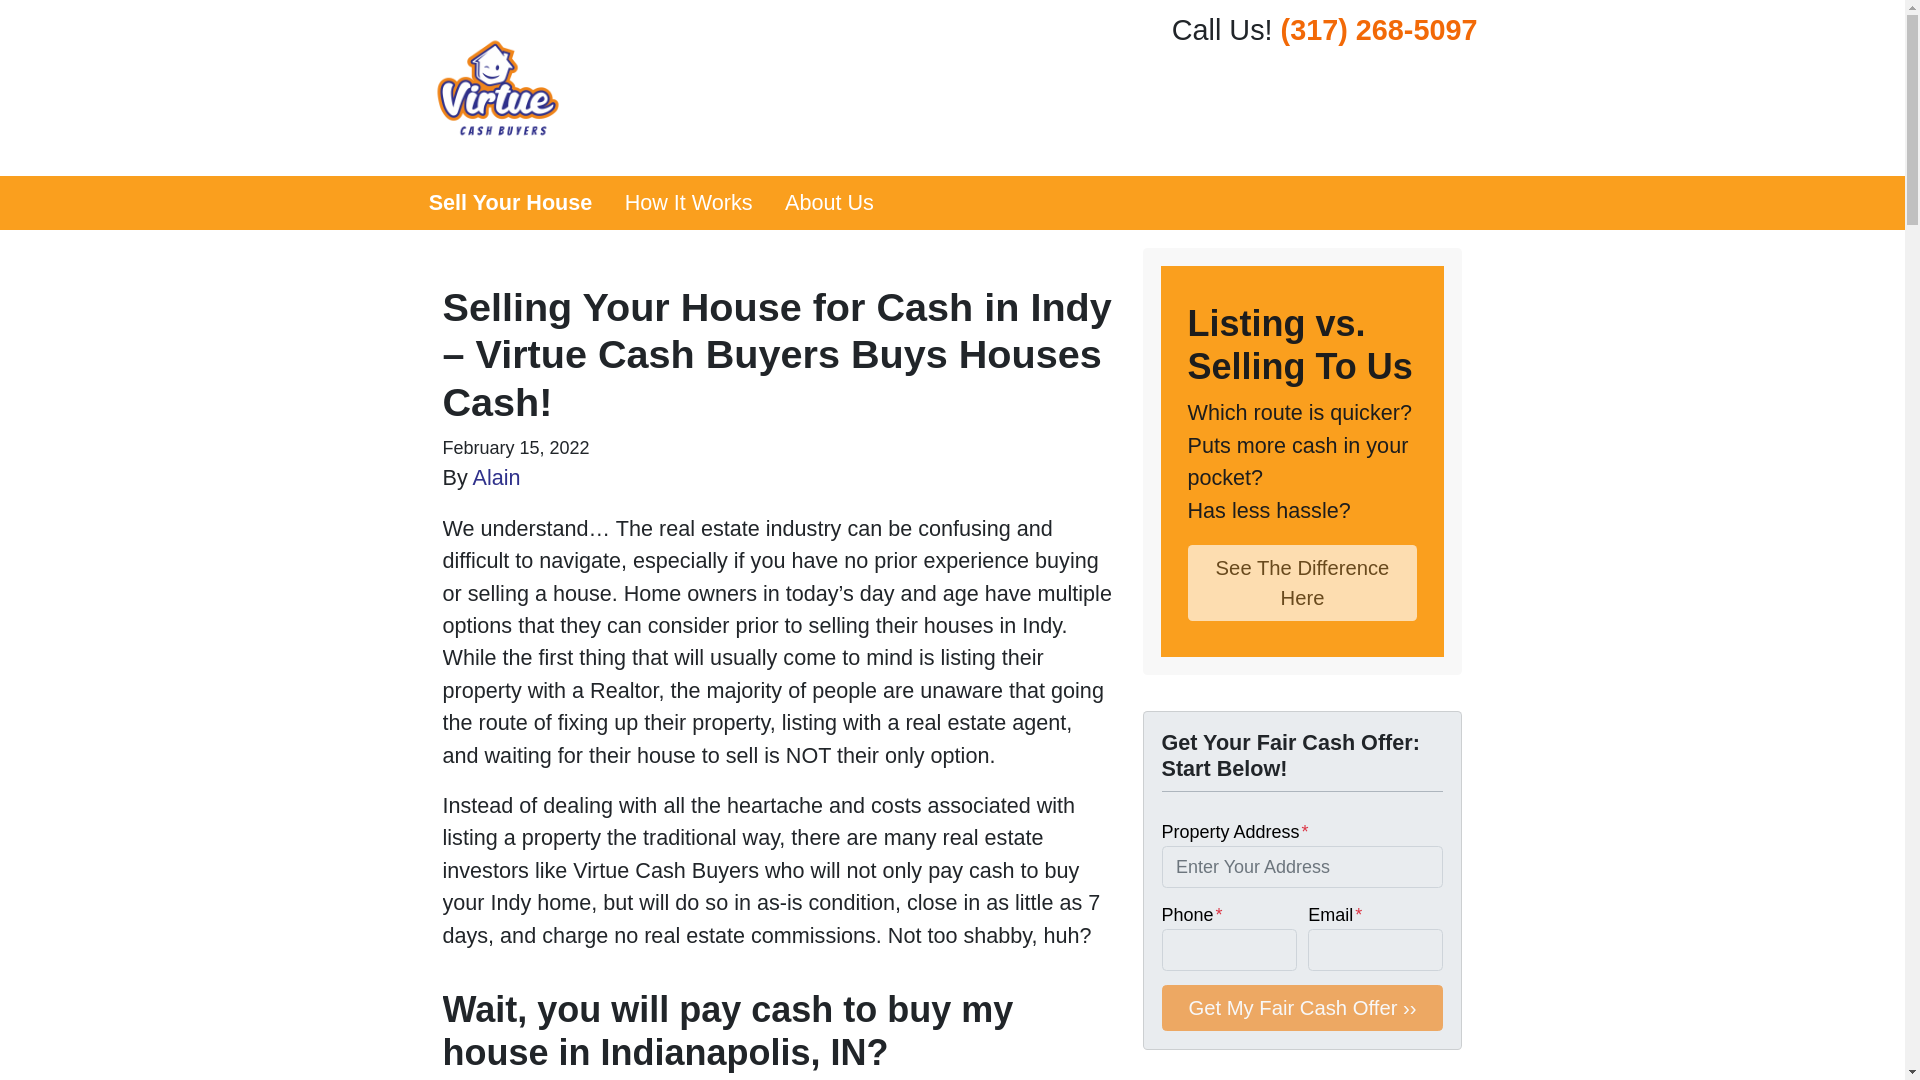  I want to click on How It Works, so click(688, 203).